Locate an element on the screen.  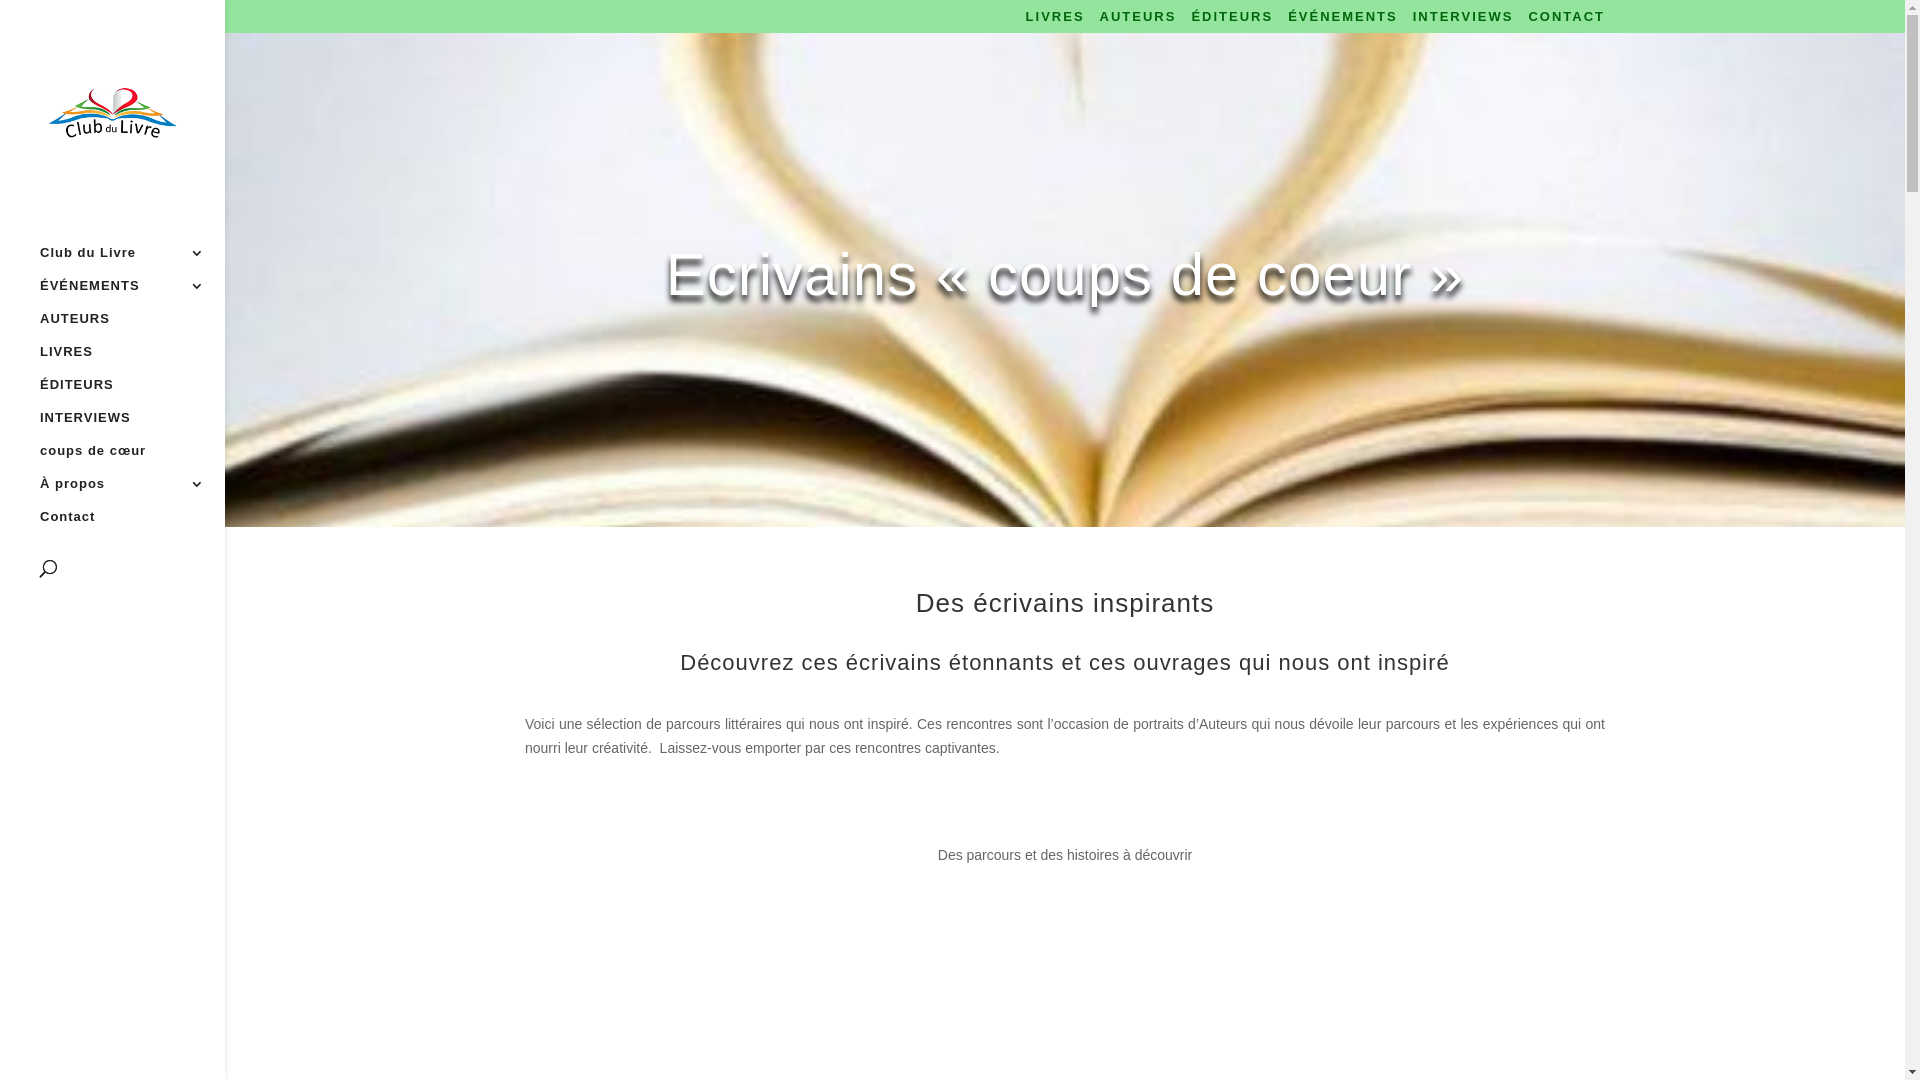
INTERVIEWS is located at coordinates (1464, 22).